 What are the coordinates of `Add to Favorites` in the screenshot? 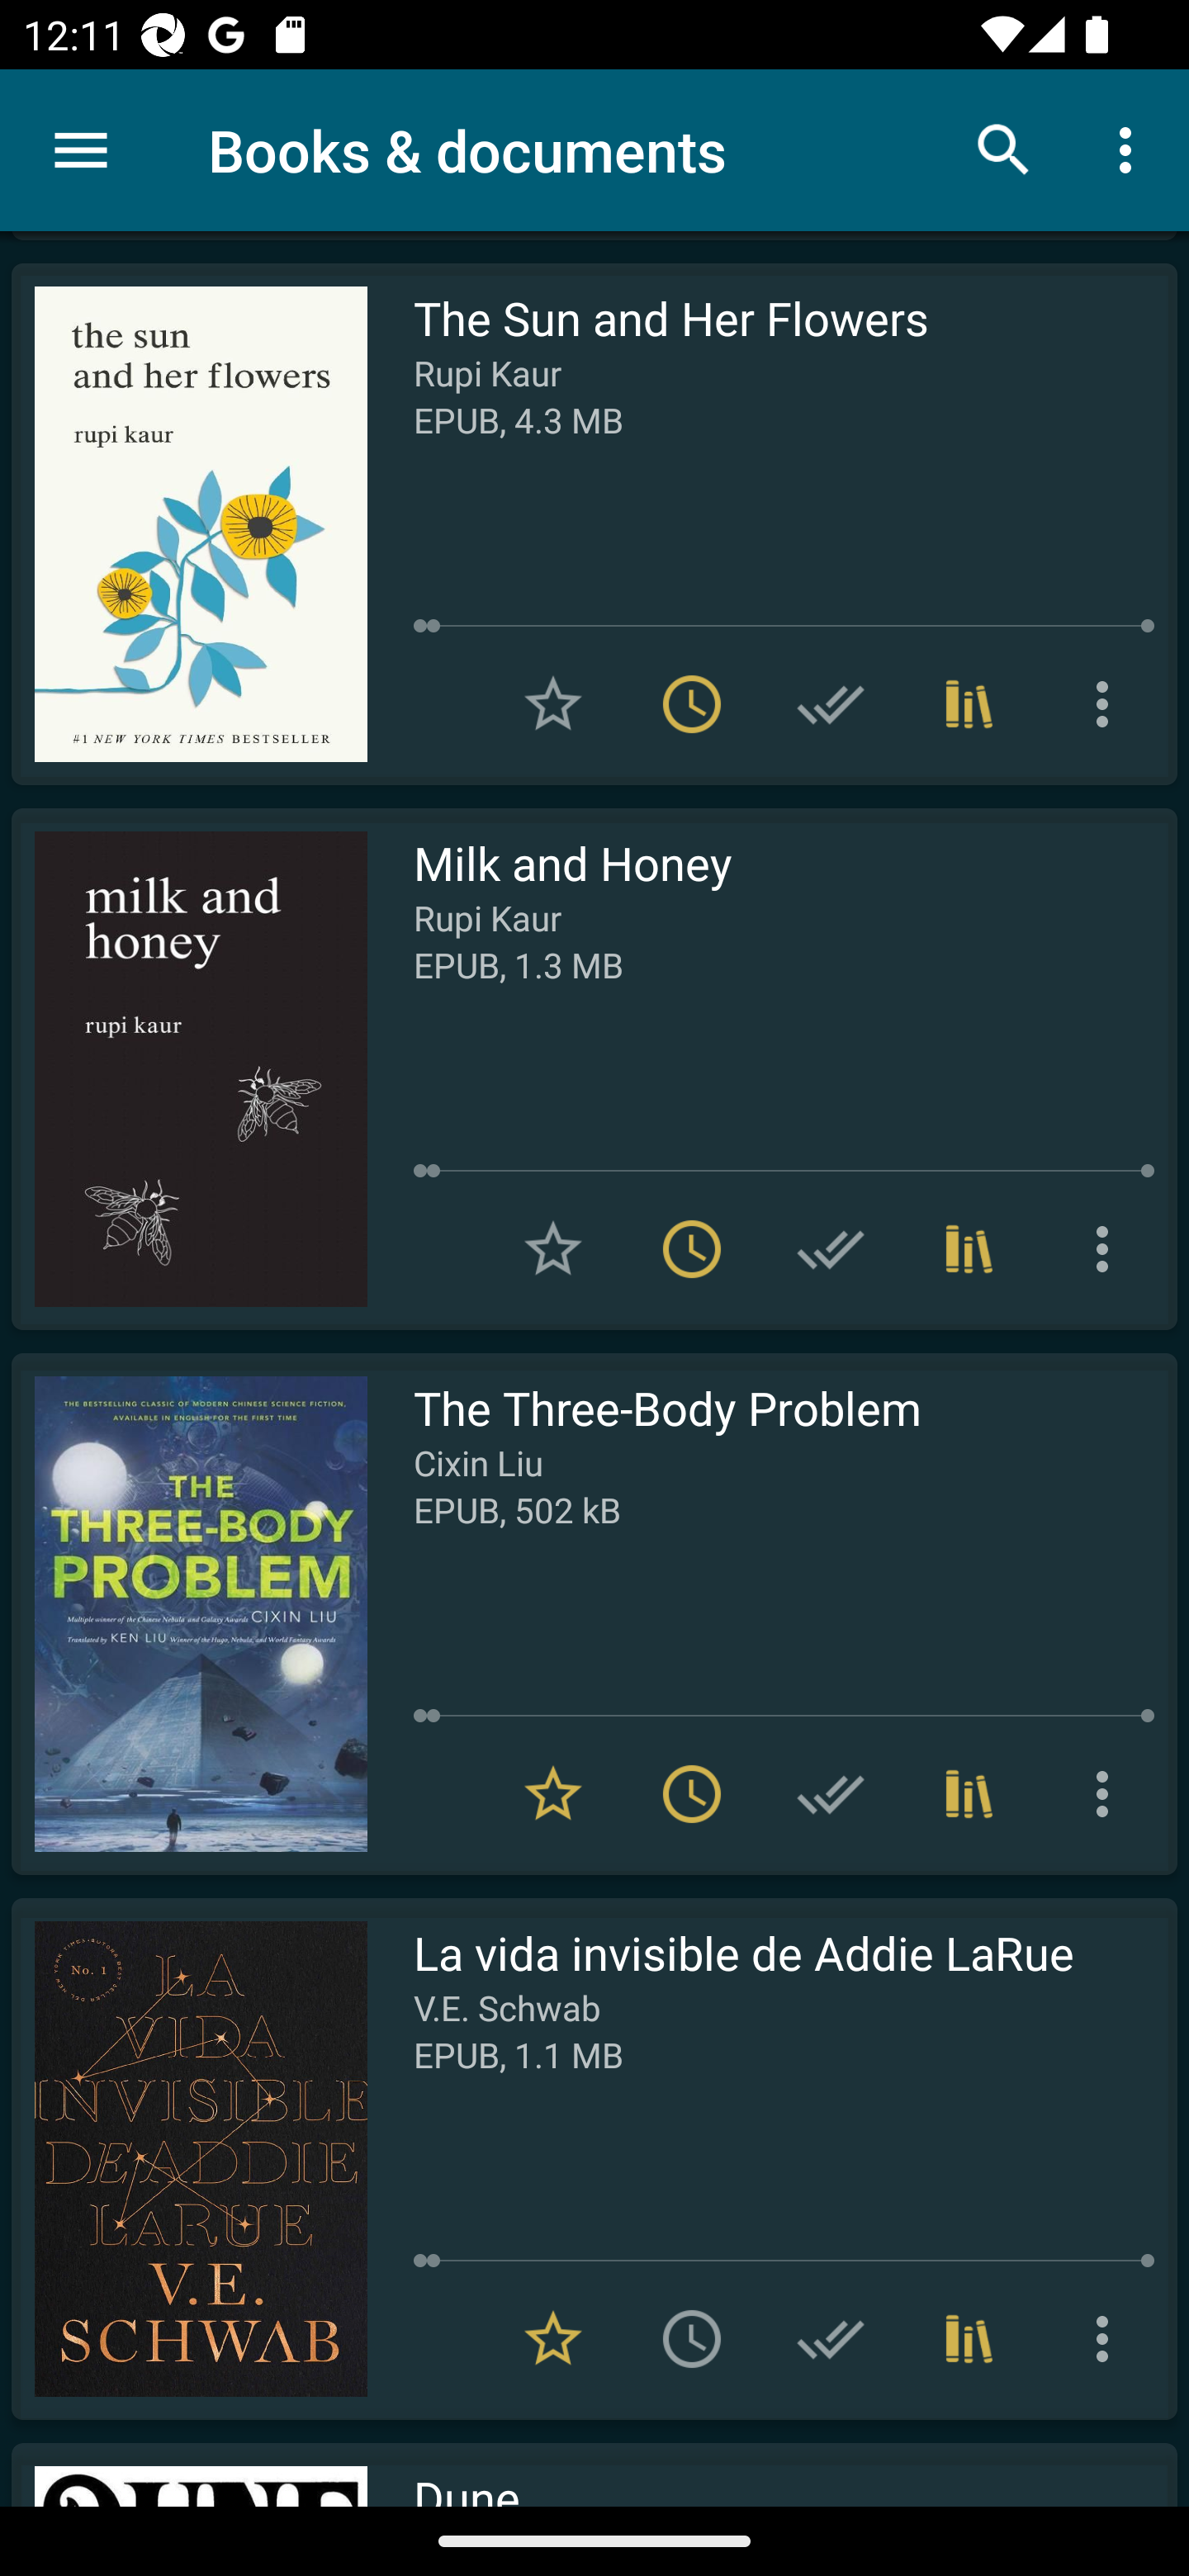 It's located at (553, 1248).